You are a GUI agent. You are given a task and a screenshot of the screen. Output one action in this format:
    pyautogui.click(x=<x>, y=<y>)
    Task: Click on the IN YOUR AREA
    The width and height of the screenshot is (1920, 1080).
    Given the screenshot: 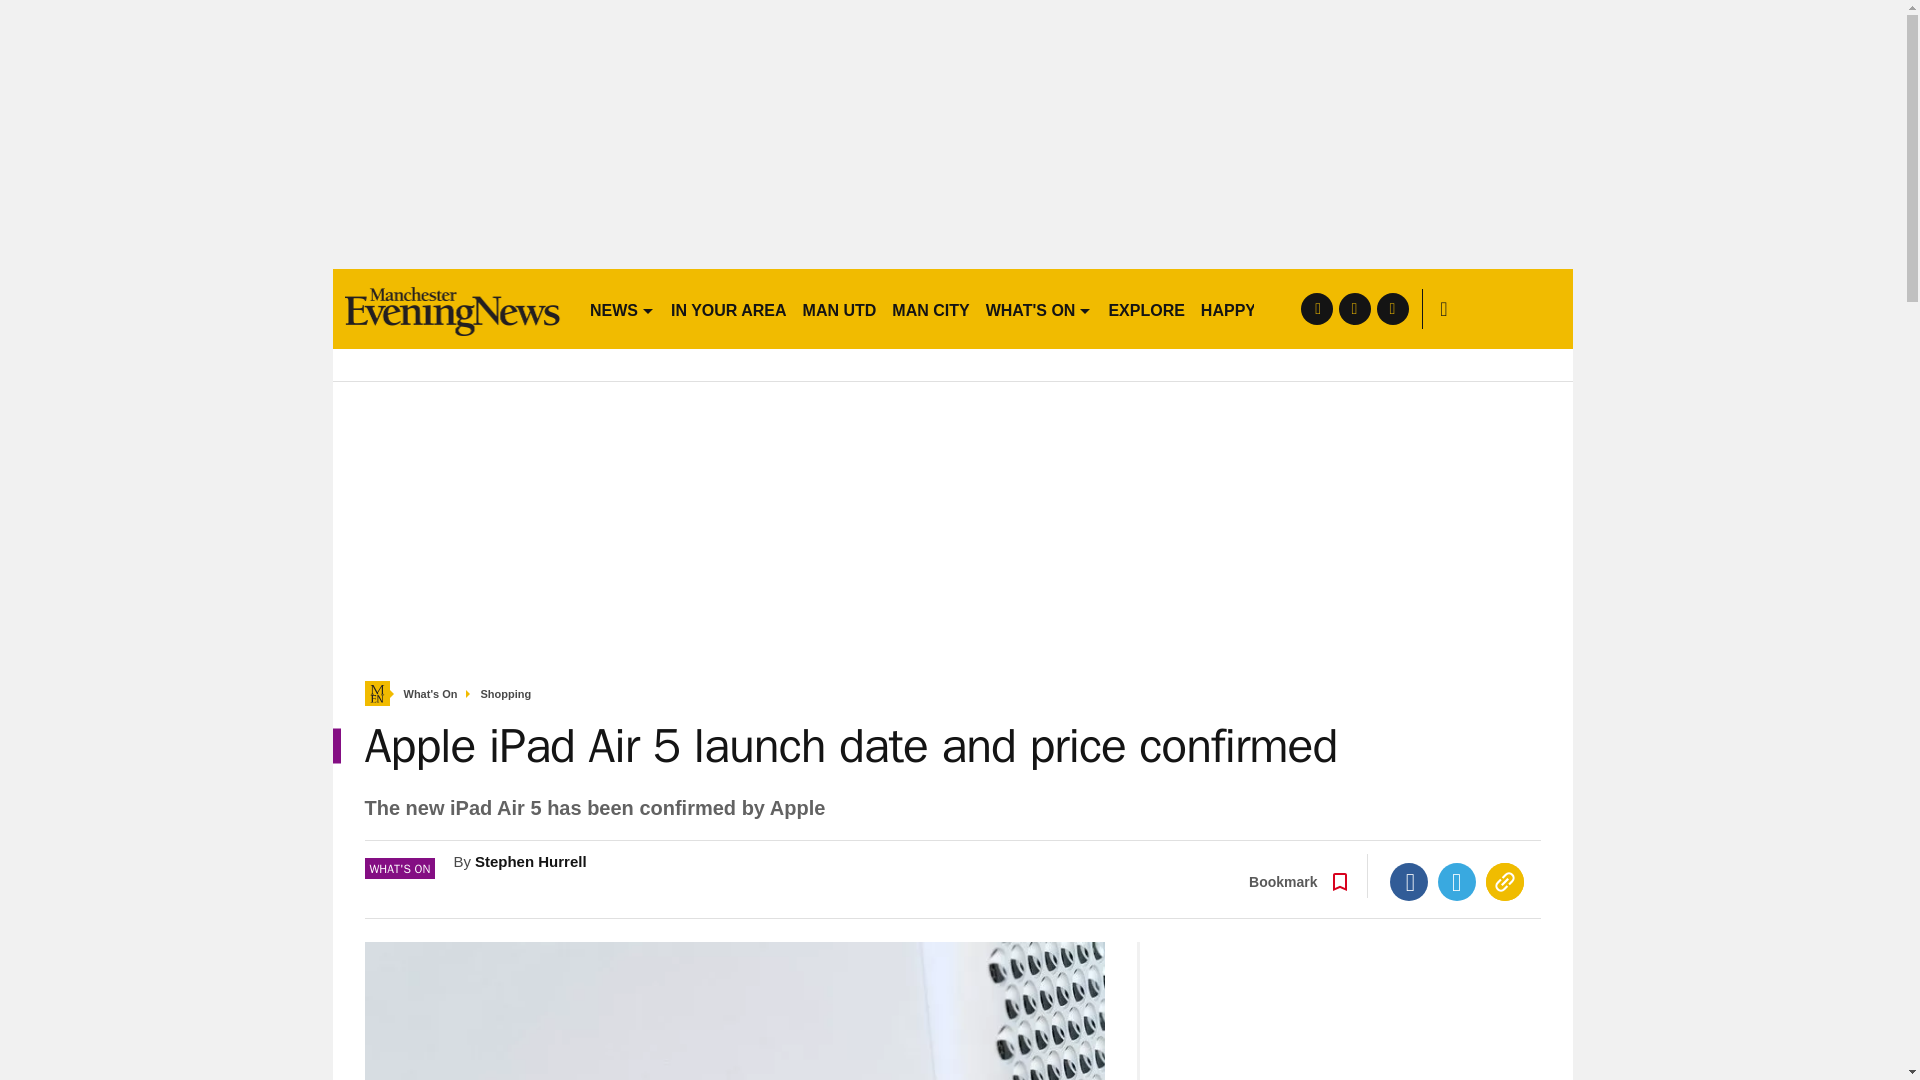 What is the action you would take?
    pyautogui.click(x=728, y=308)
    